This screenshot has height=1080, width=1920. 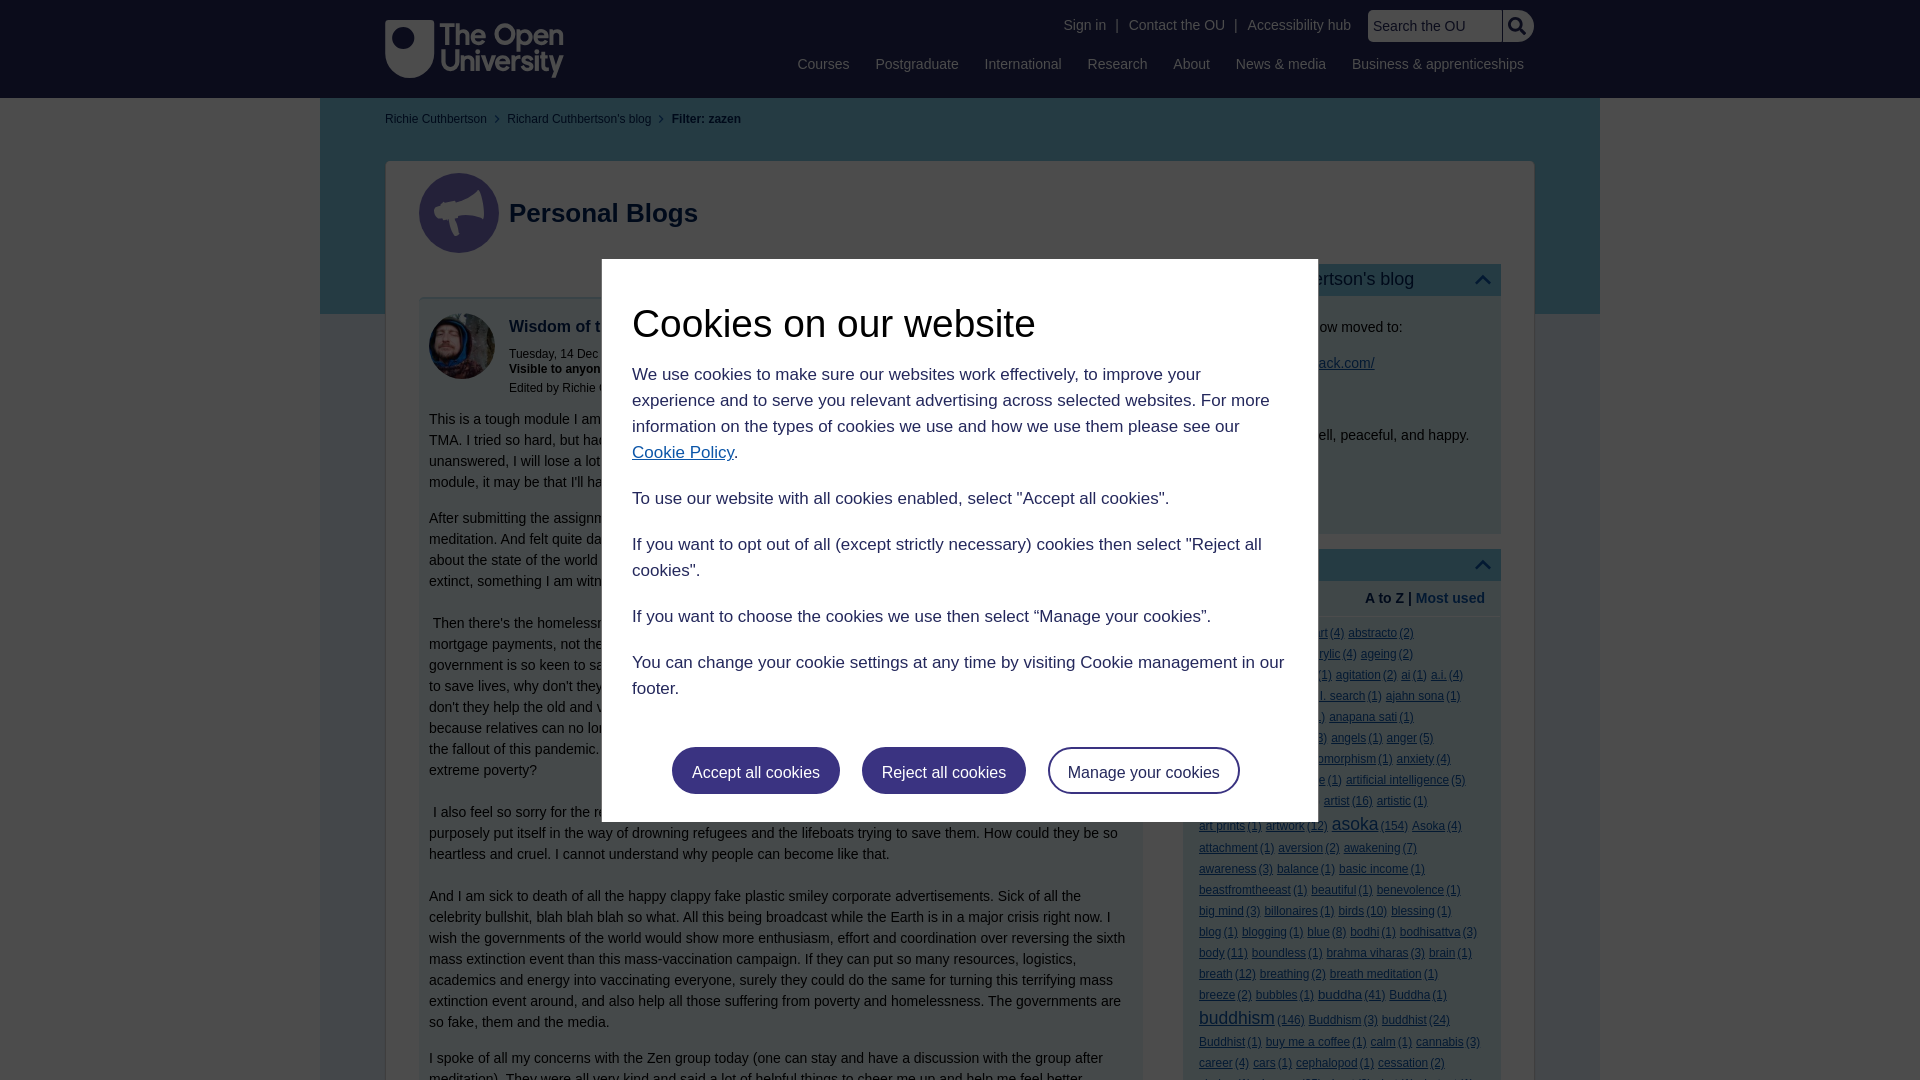 What do you see at coordinates (682, 452) in the screenshot?
I see `Cookie Policy` at bounding box center [682, 452].